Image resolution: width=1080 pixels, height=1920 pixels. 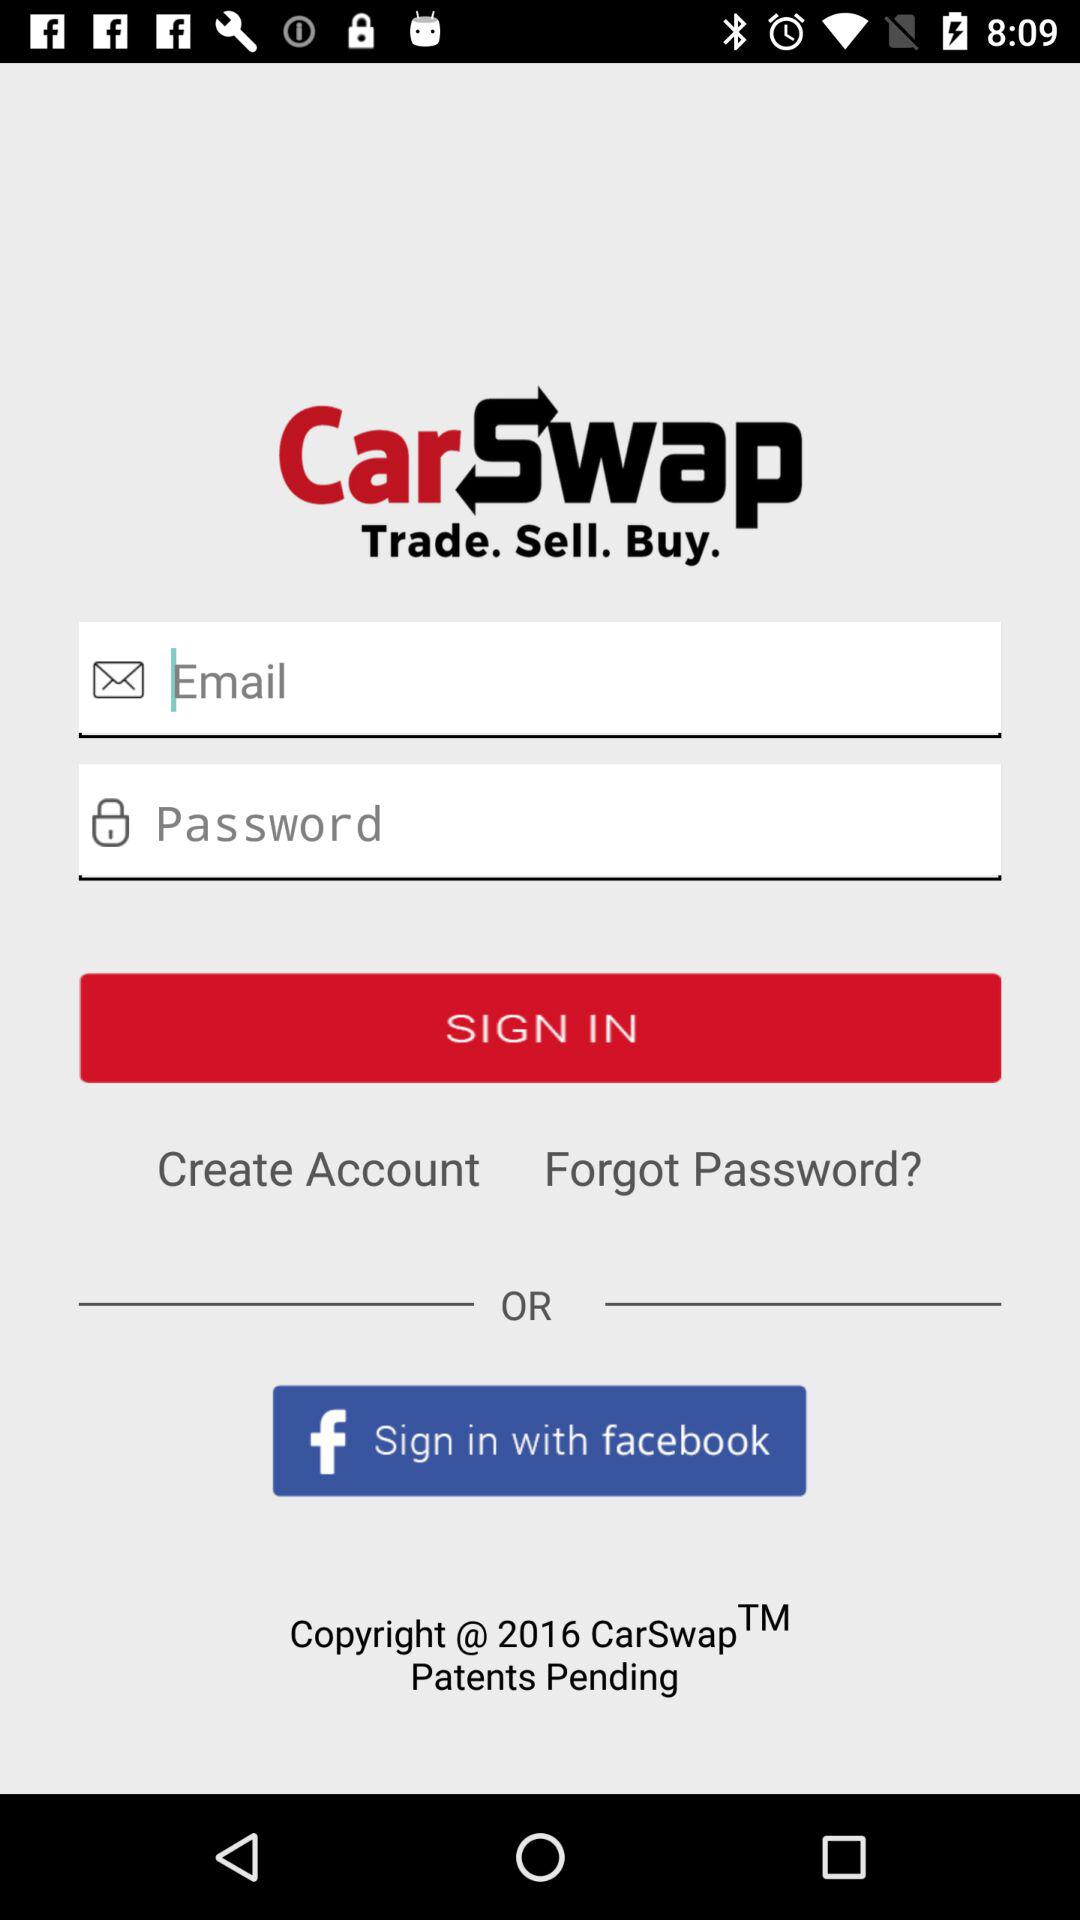 I want to click on email entry box, so click(x=540, y=680).